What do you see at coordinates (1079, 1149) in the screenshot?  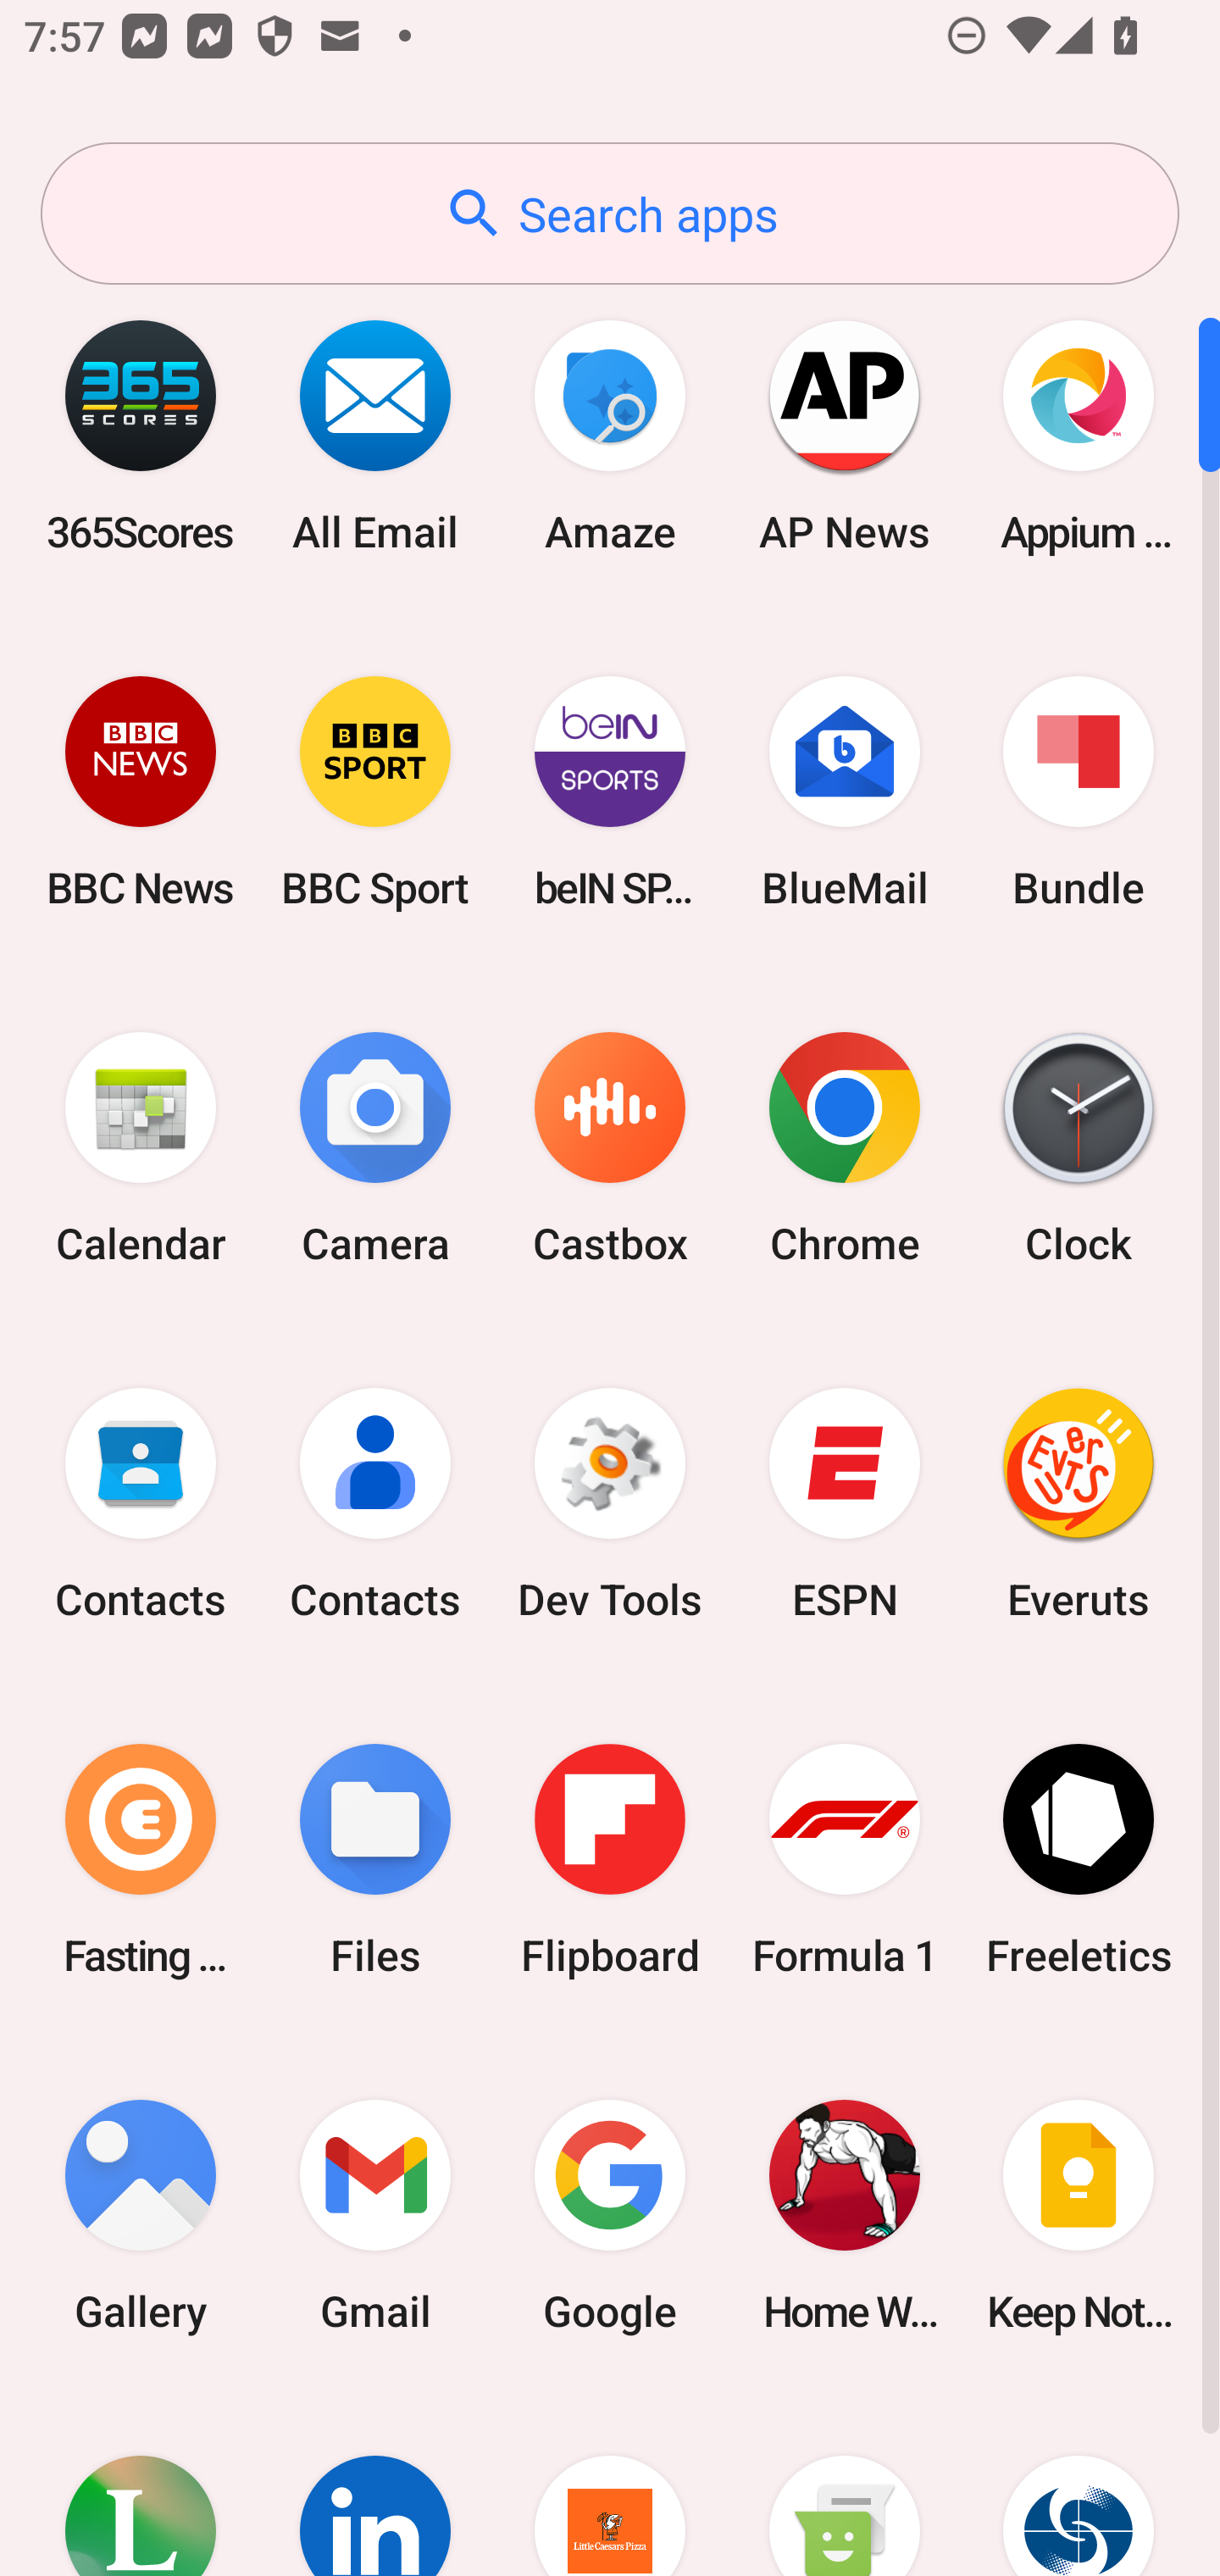 I see `Clock` at bounding box center [1079, 1149].